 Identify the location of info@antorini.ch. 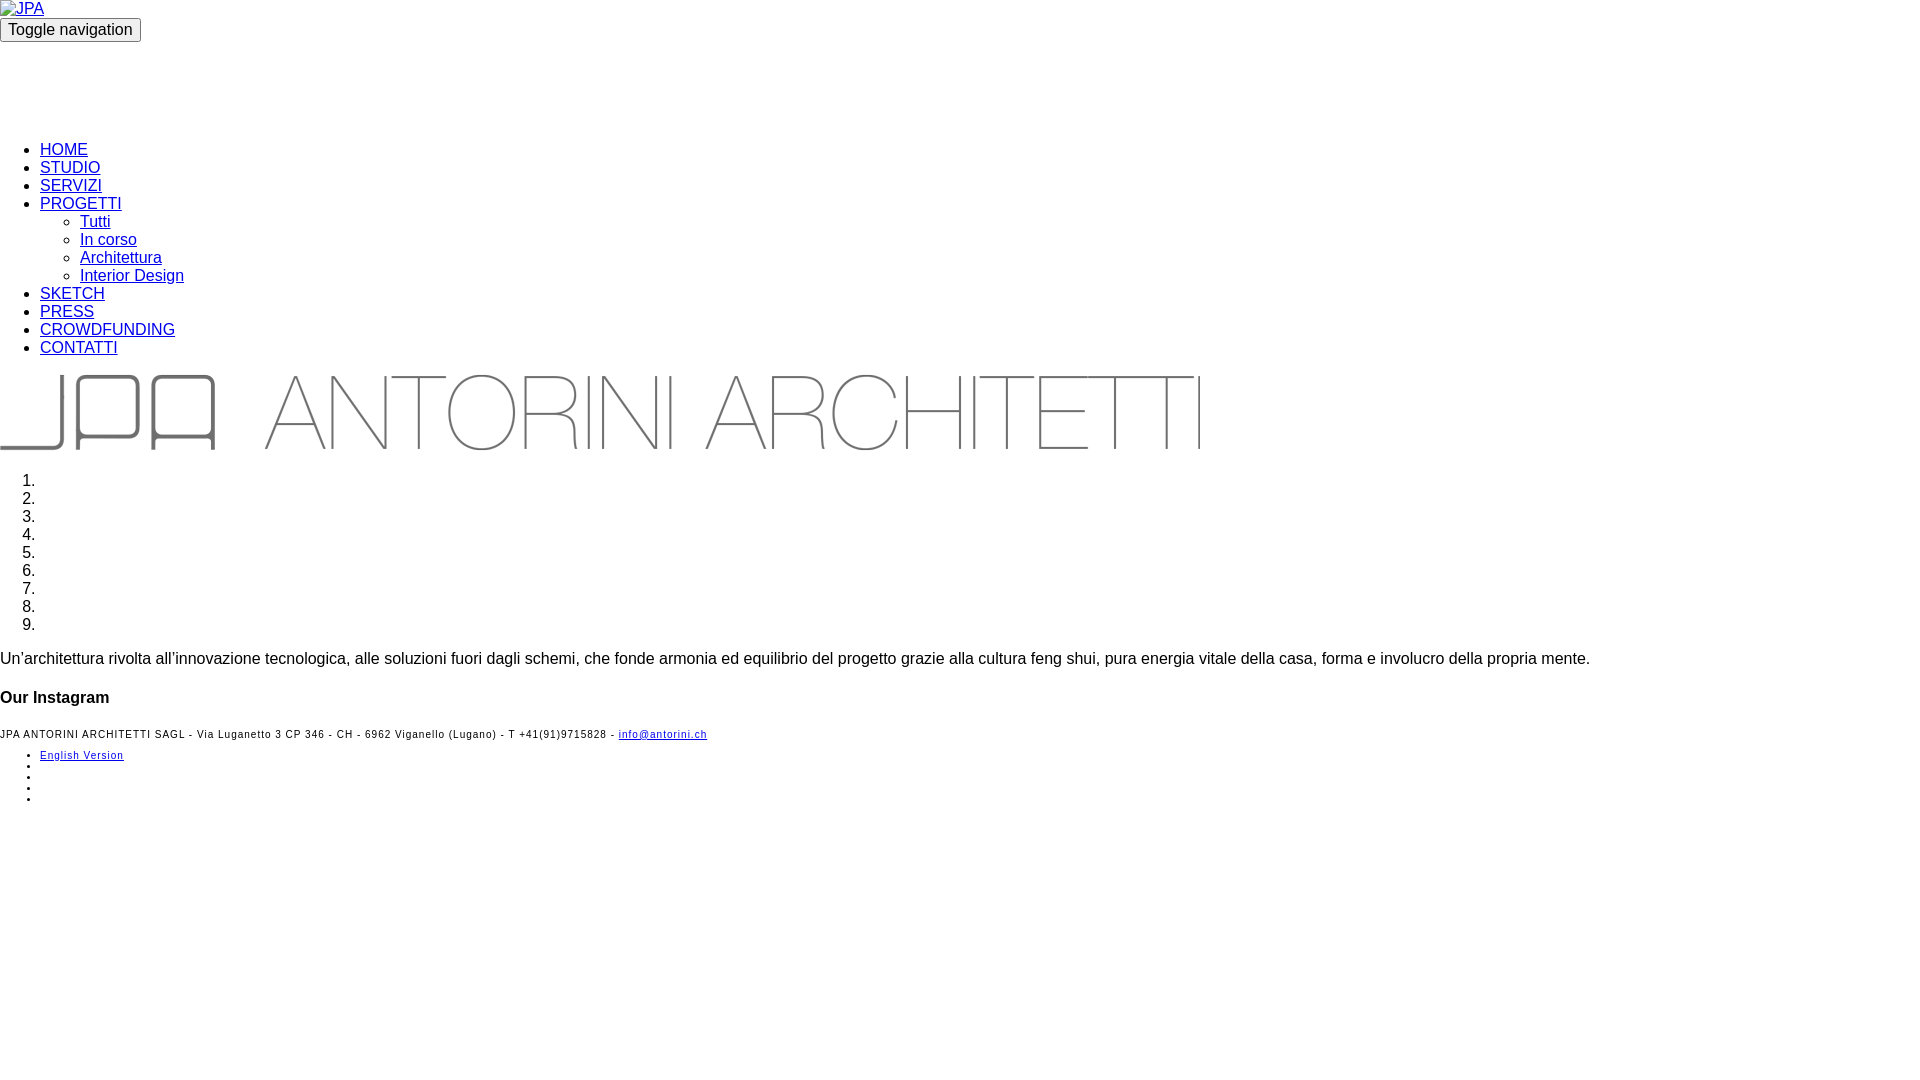
(663, 734).